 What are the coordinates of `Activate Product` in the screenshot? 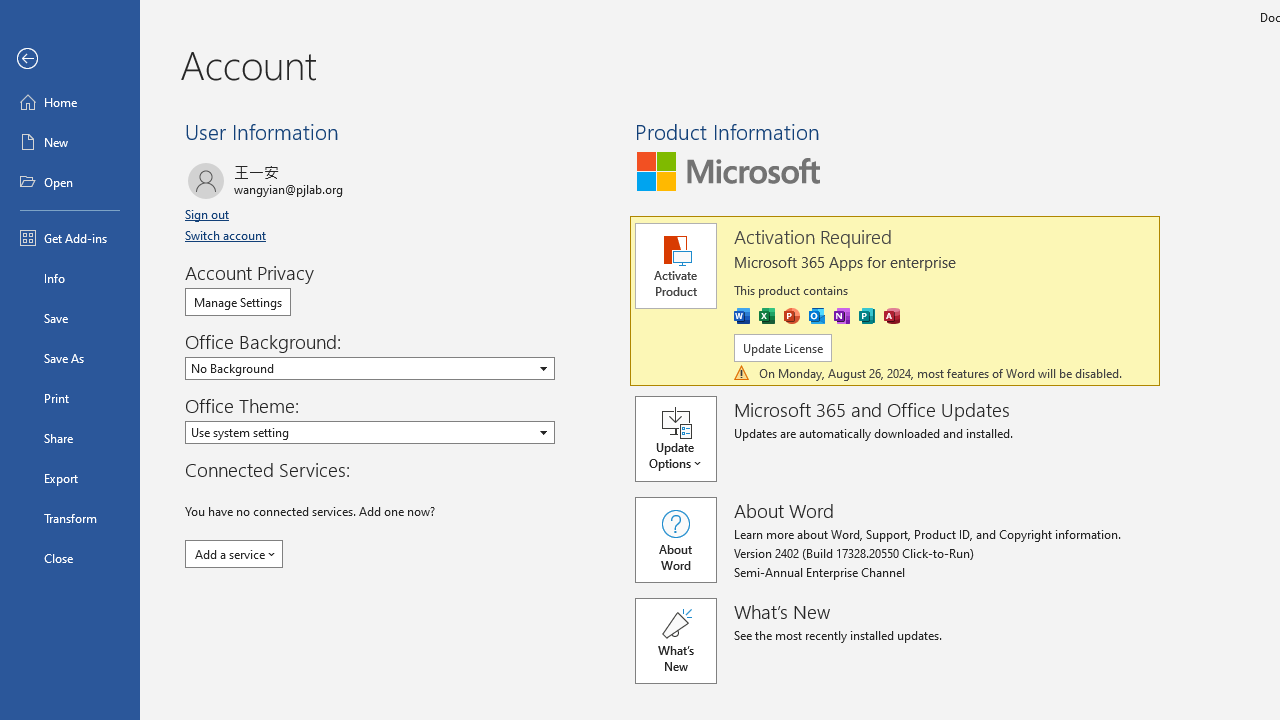 It's located at (675, 266).